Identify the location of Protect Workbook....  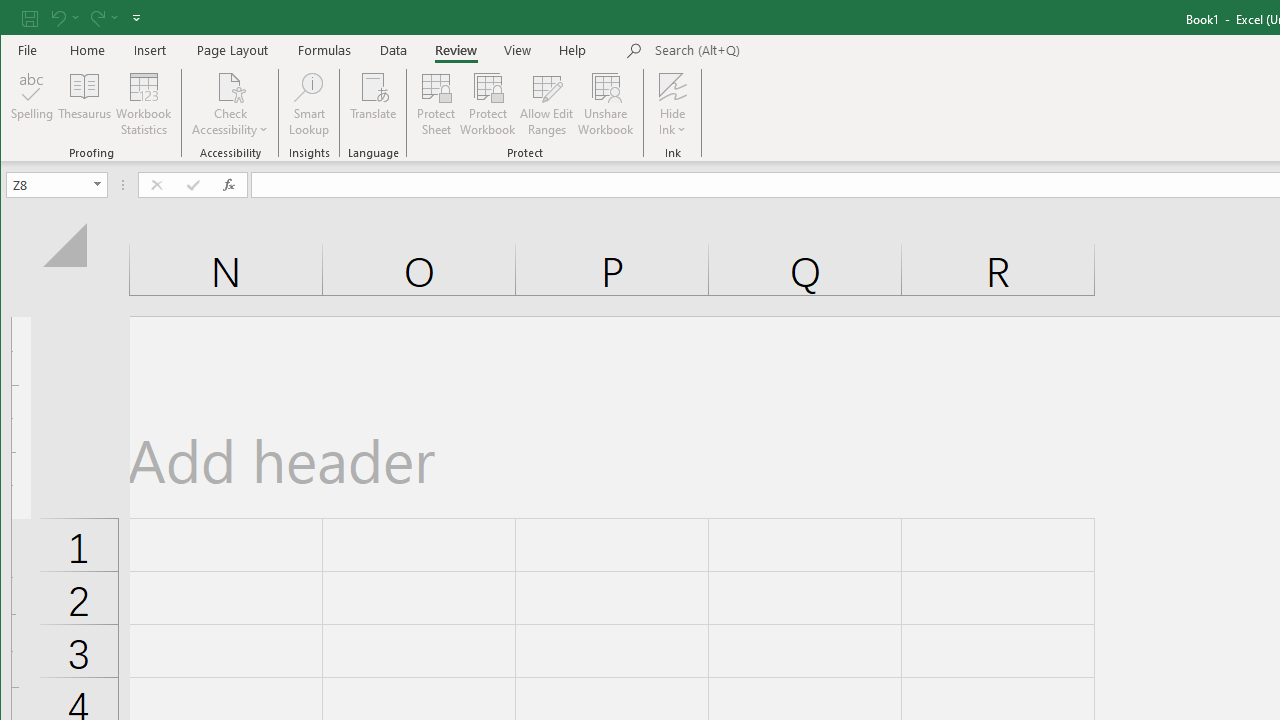
(488, 104).